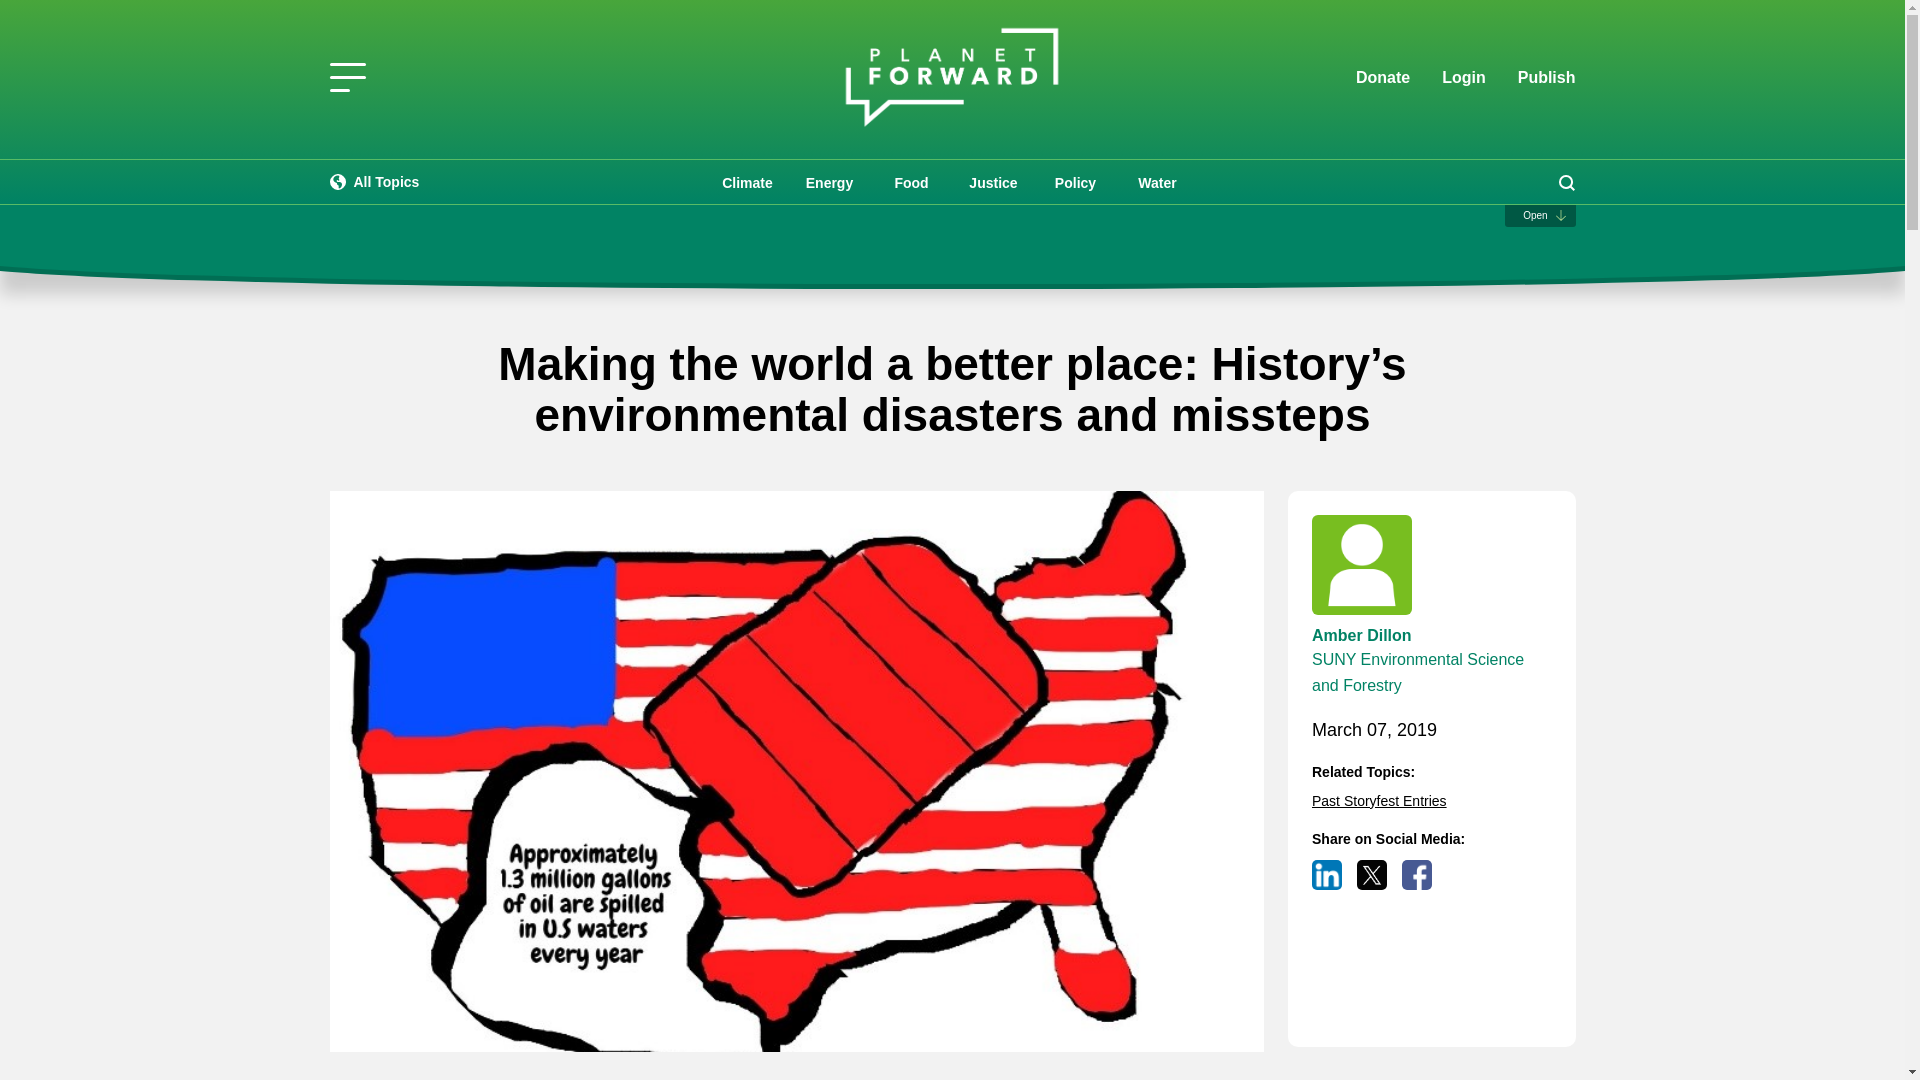 The image size is (1920, 1080). Describe the element at coordinates (828, 182) in the screenshot. I see `Energy` at that location.